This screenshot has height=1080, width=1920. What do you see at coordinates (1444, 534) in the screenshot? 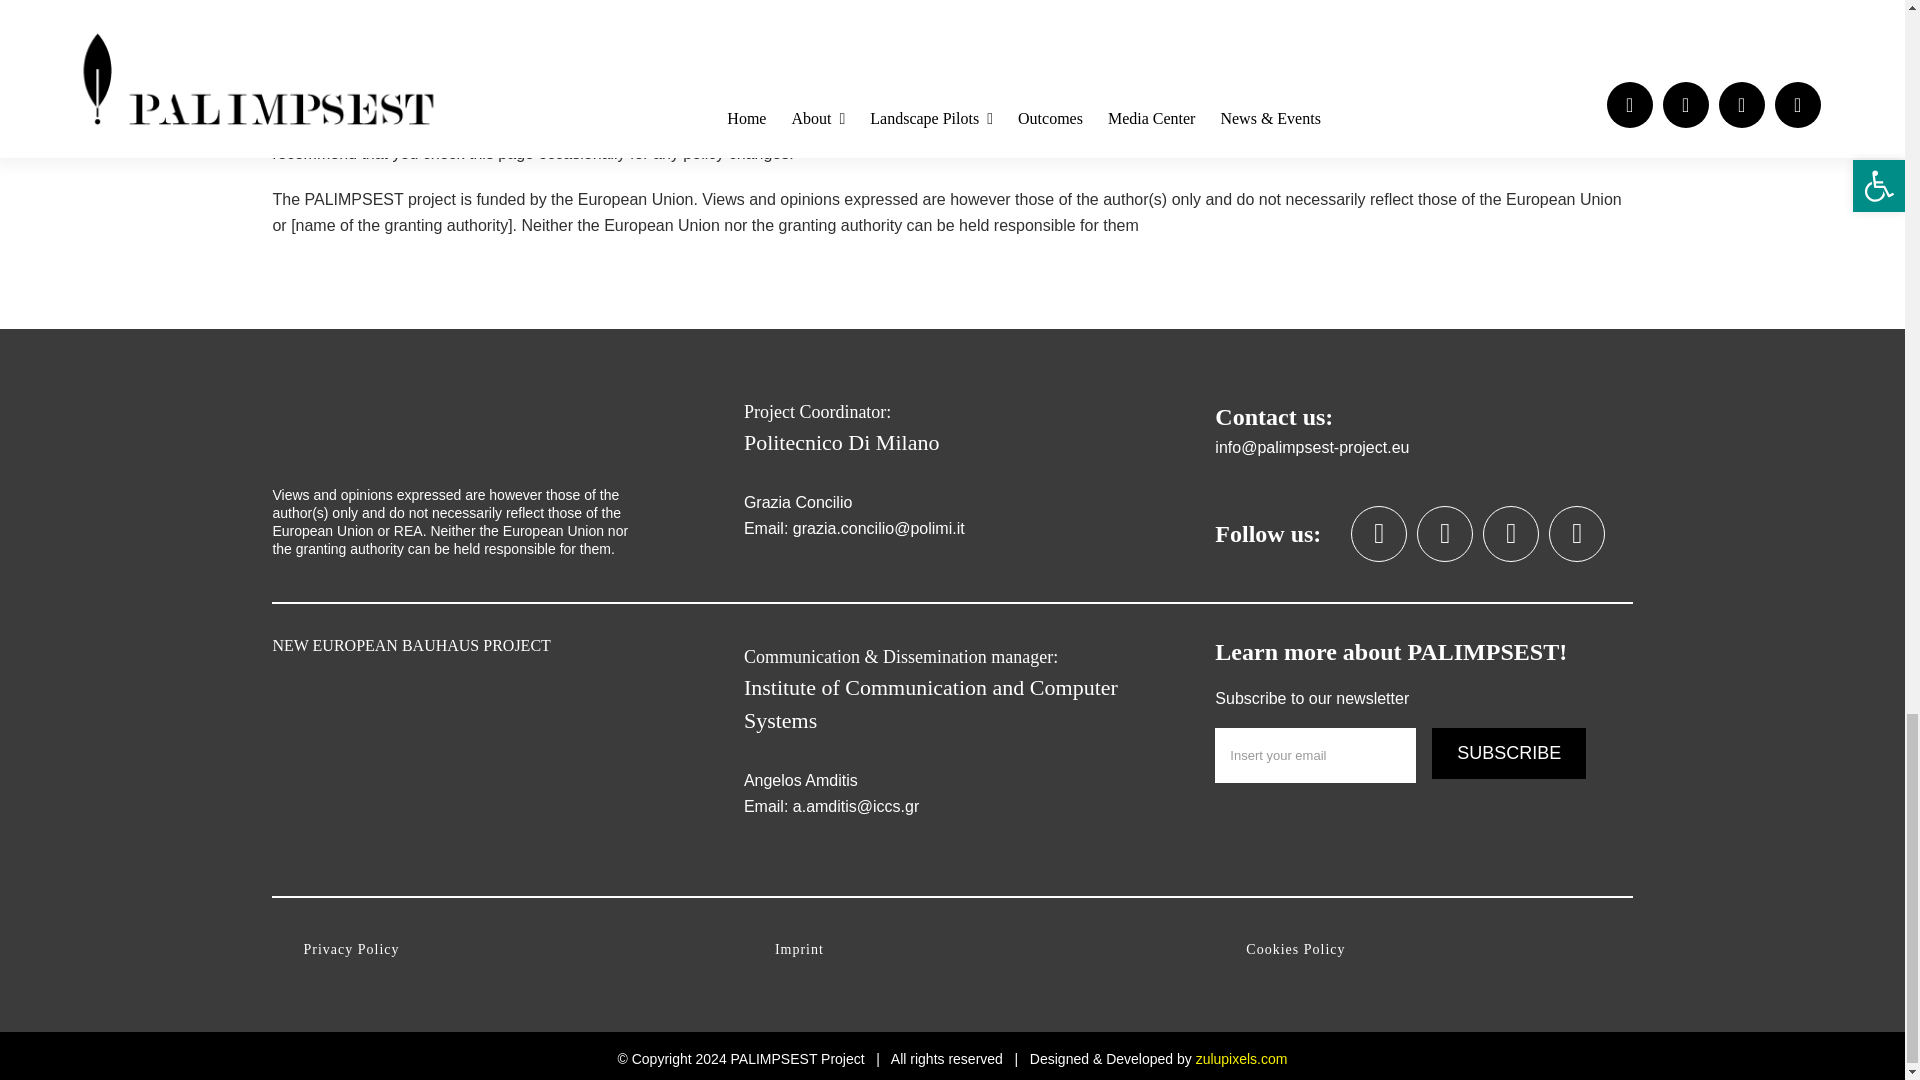
I see `LinkedIn` at bounding box center [1444, 534].